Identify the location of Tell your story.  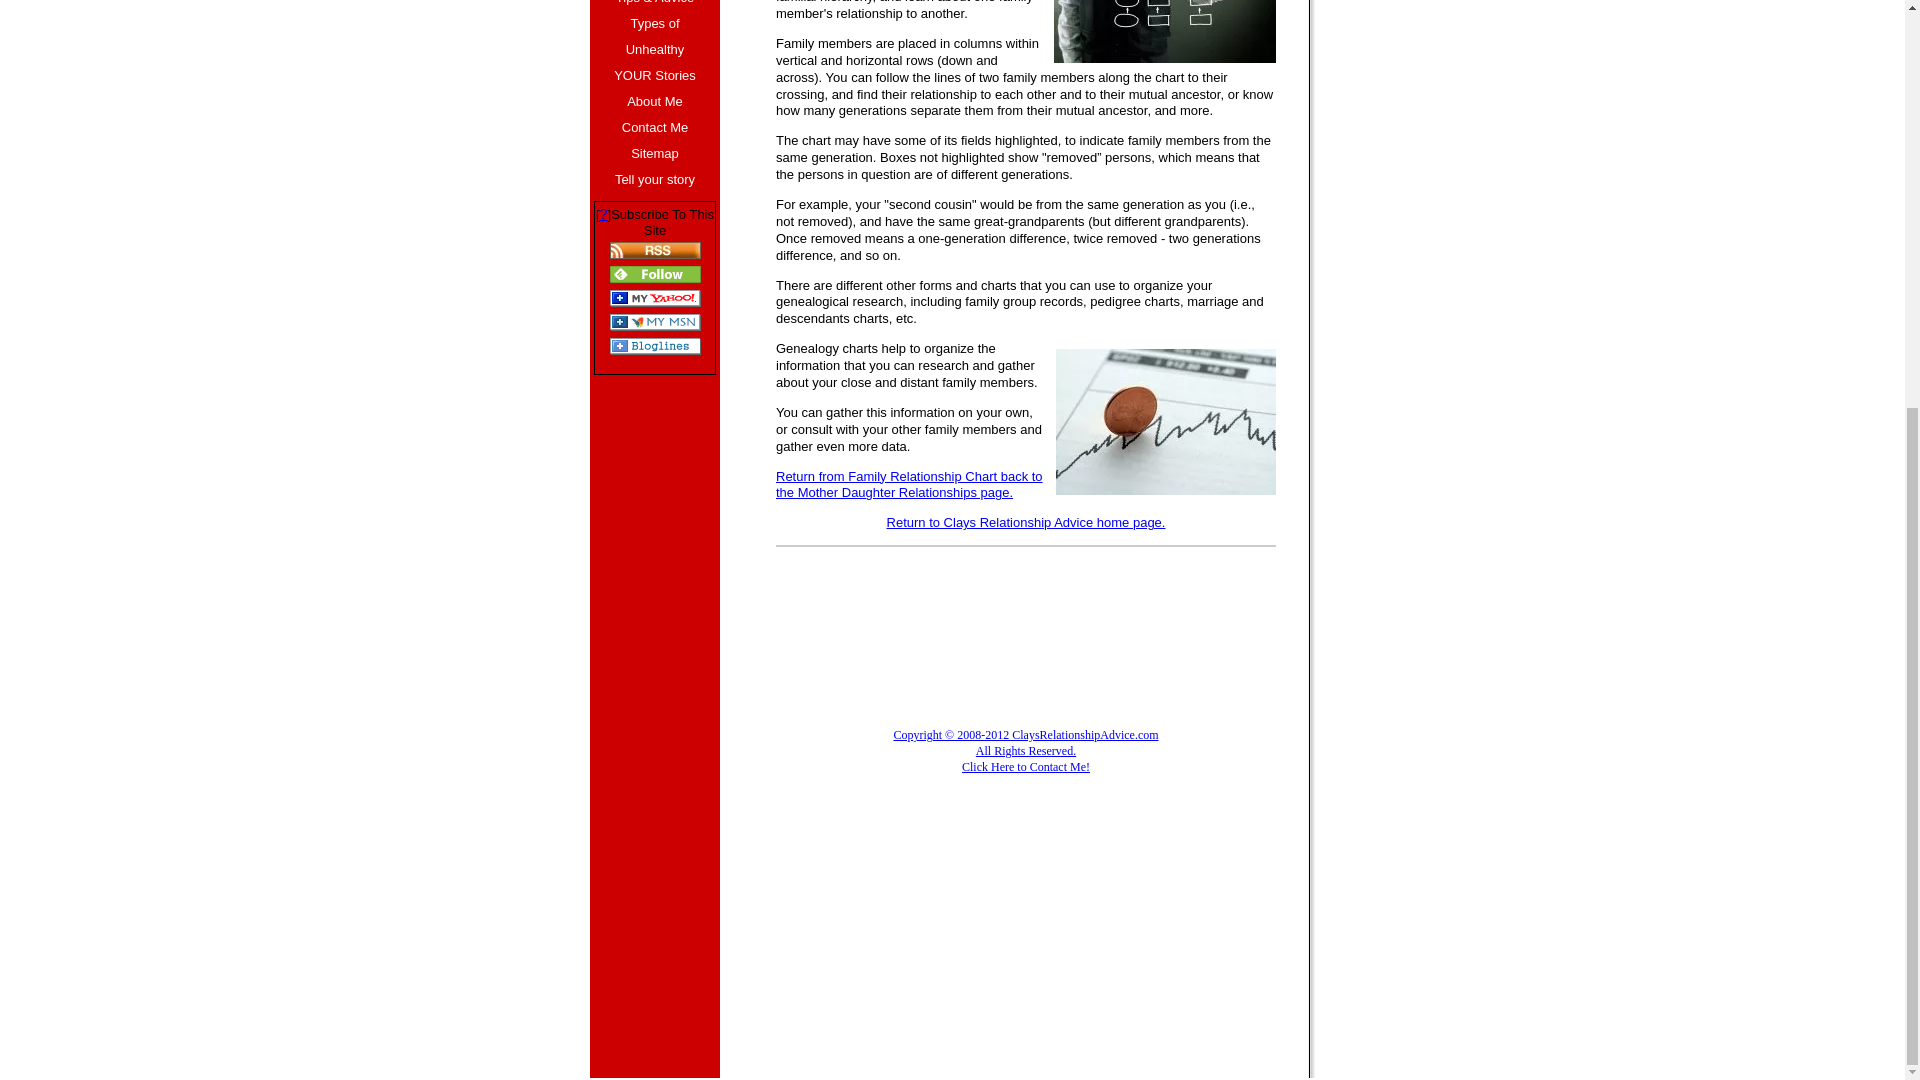
(654, 180).